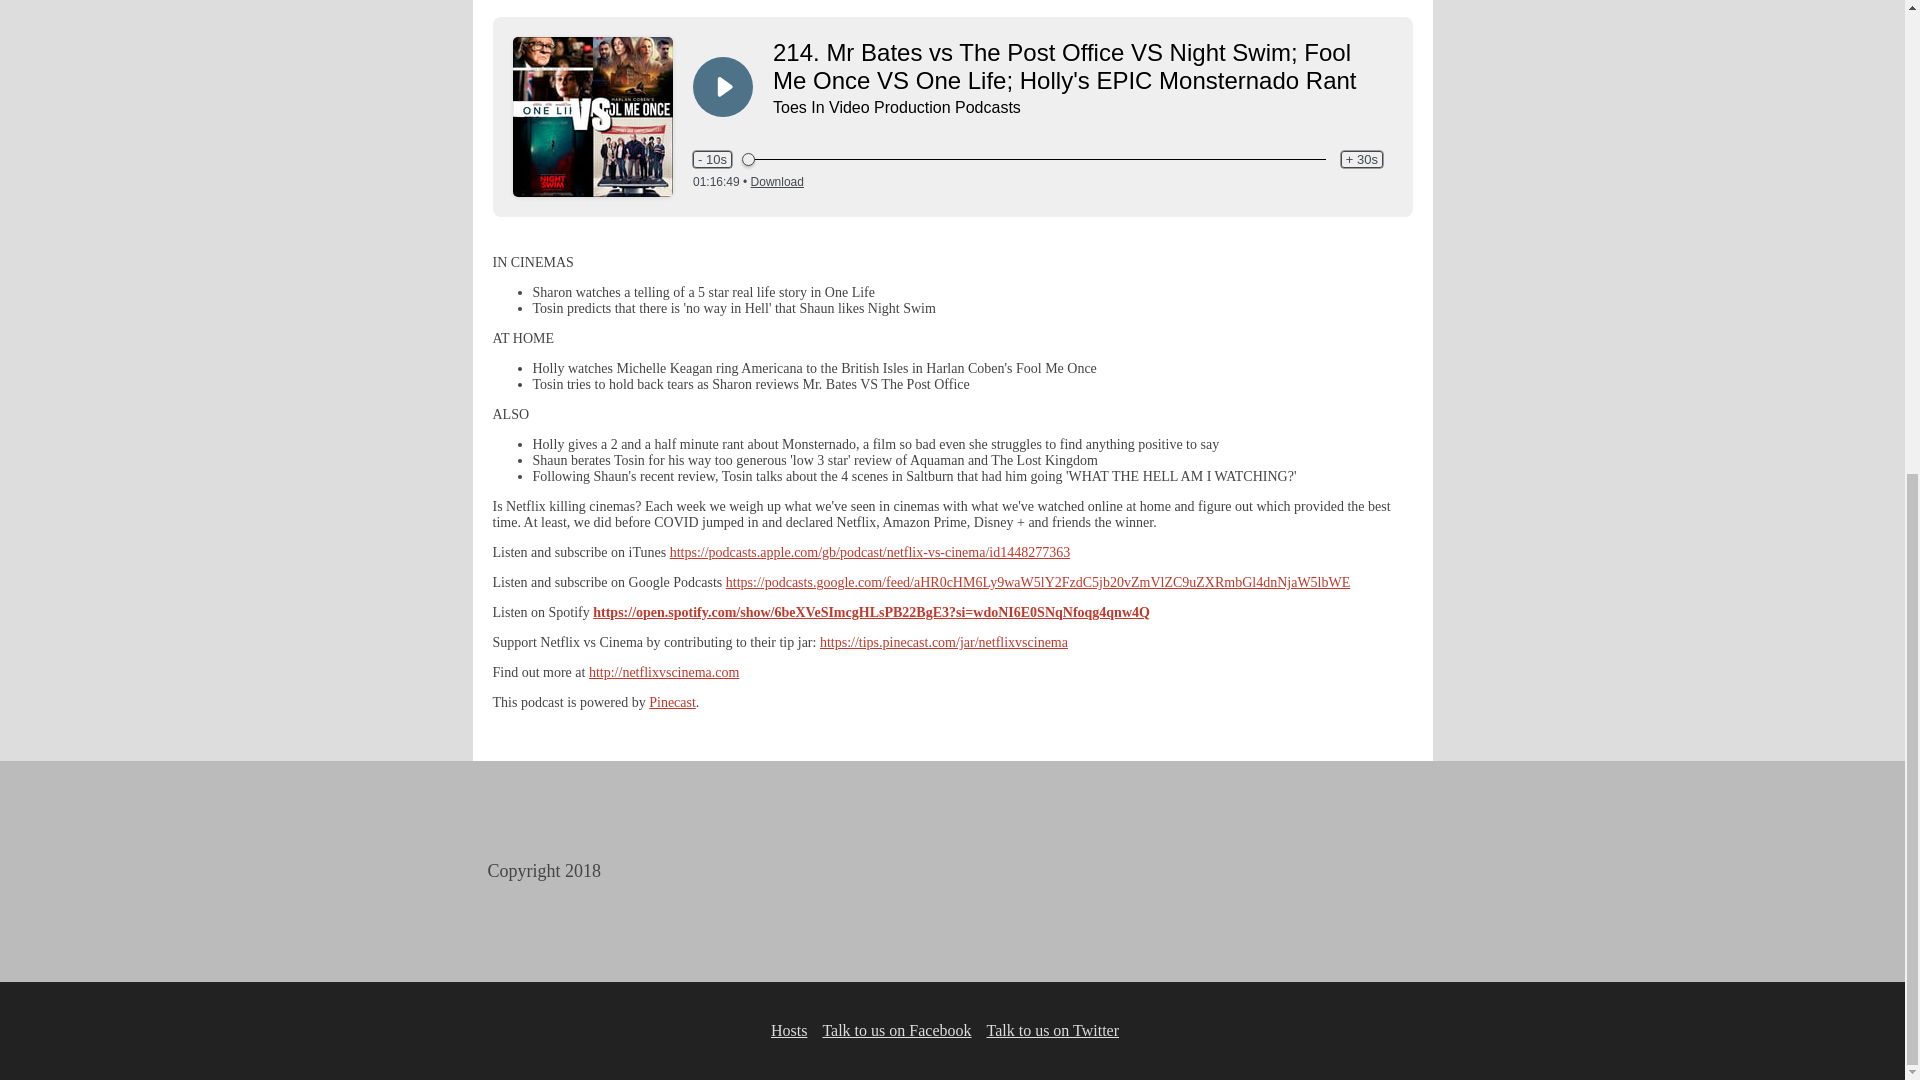  I want to click on Pinecast, so click(672, 702).